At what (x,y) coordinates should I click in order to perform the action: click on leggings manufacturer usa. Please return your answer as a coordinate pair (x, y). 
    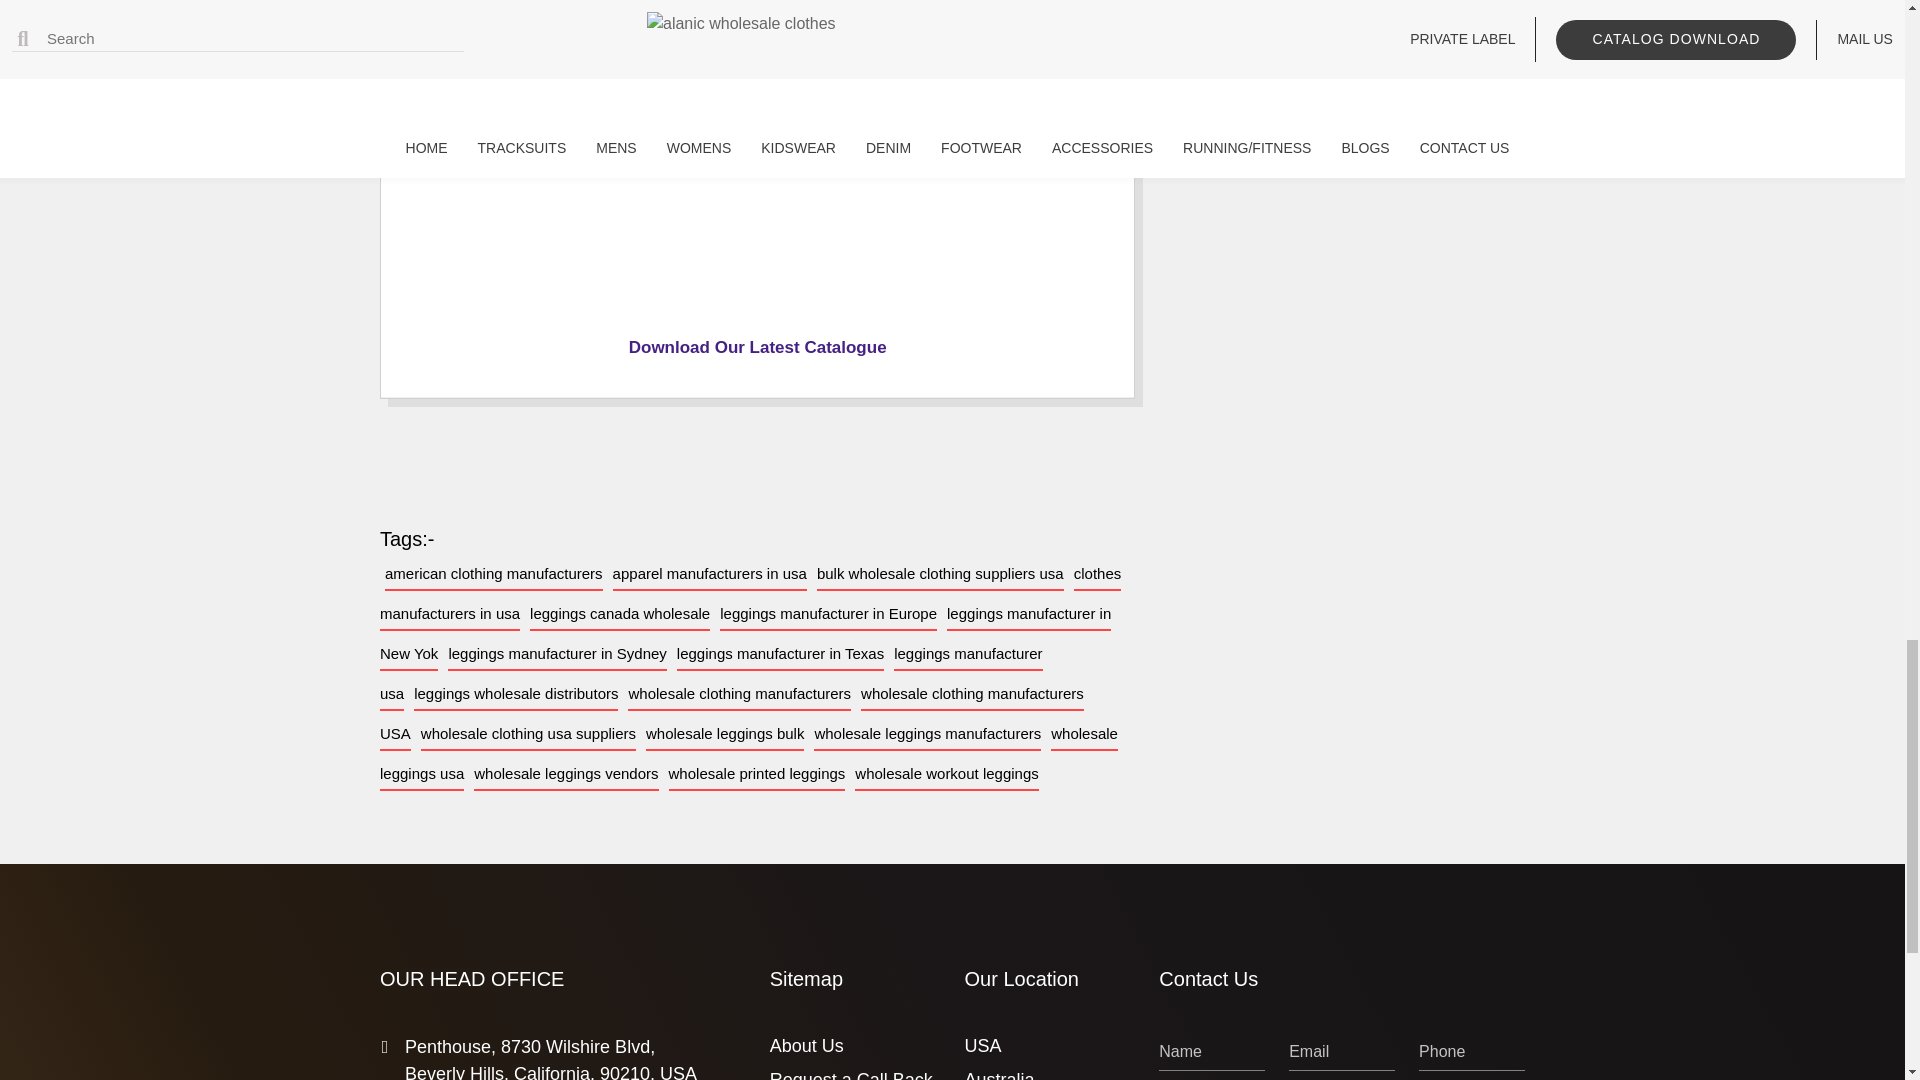
    Looking at the image, I should click on (711, 674).